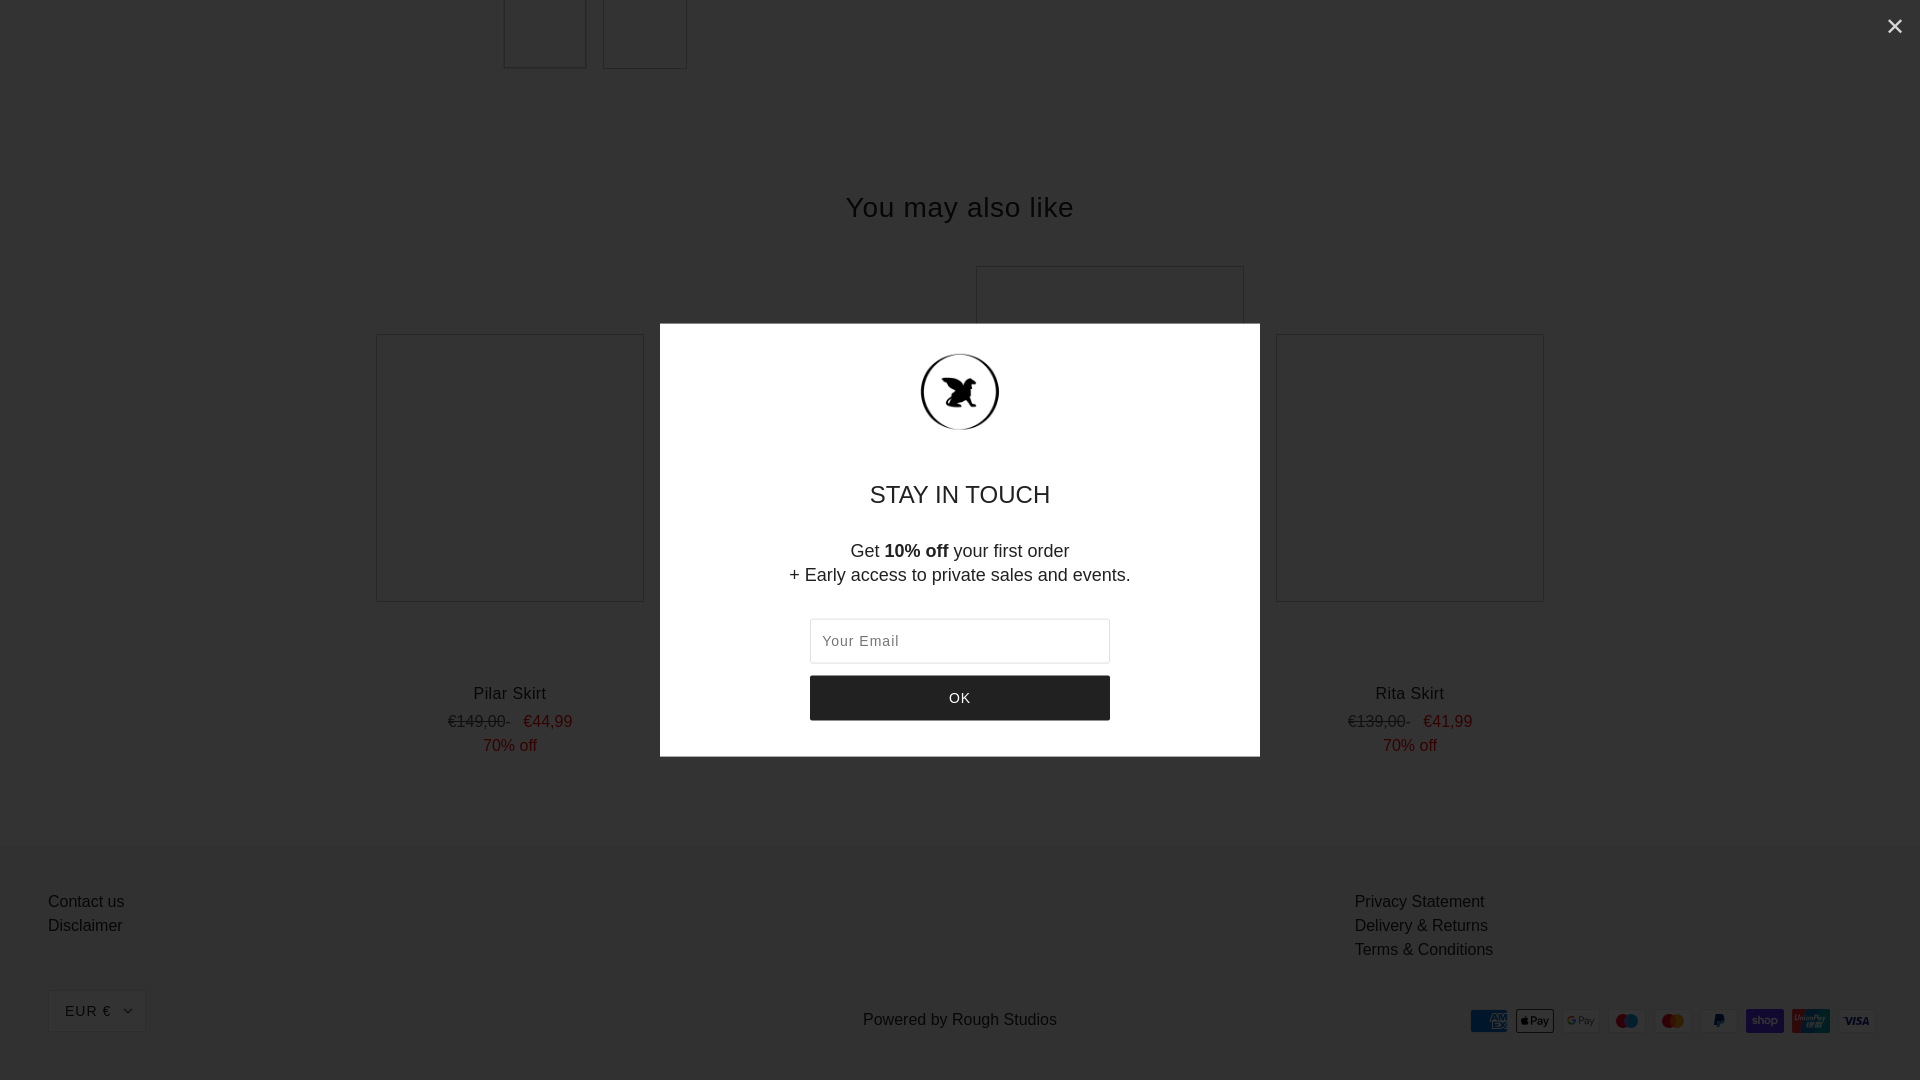  I want to click on Google Pay, so click(1580, 1020).